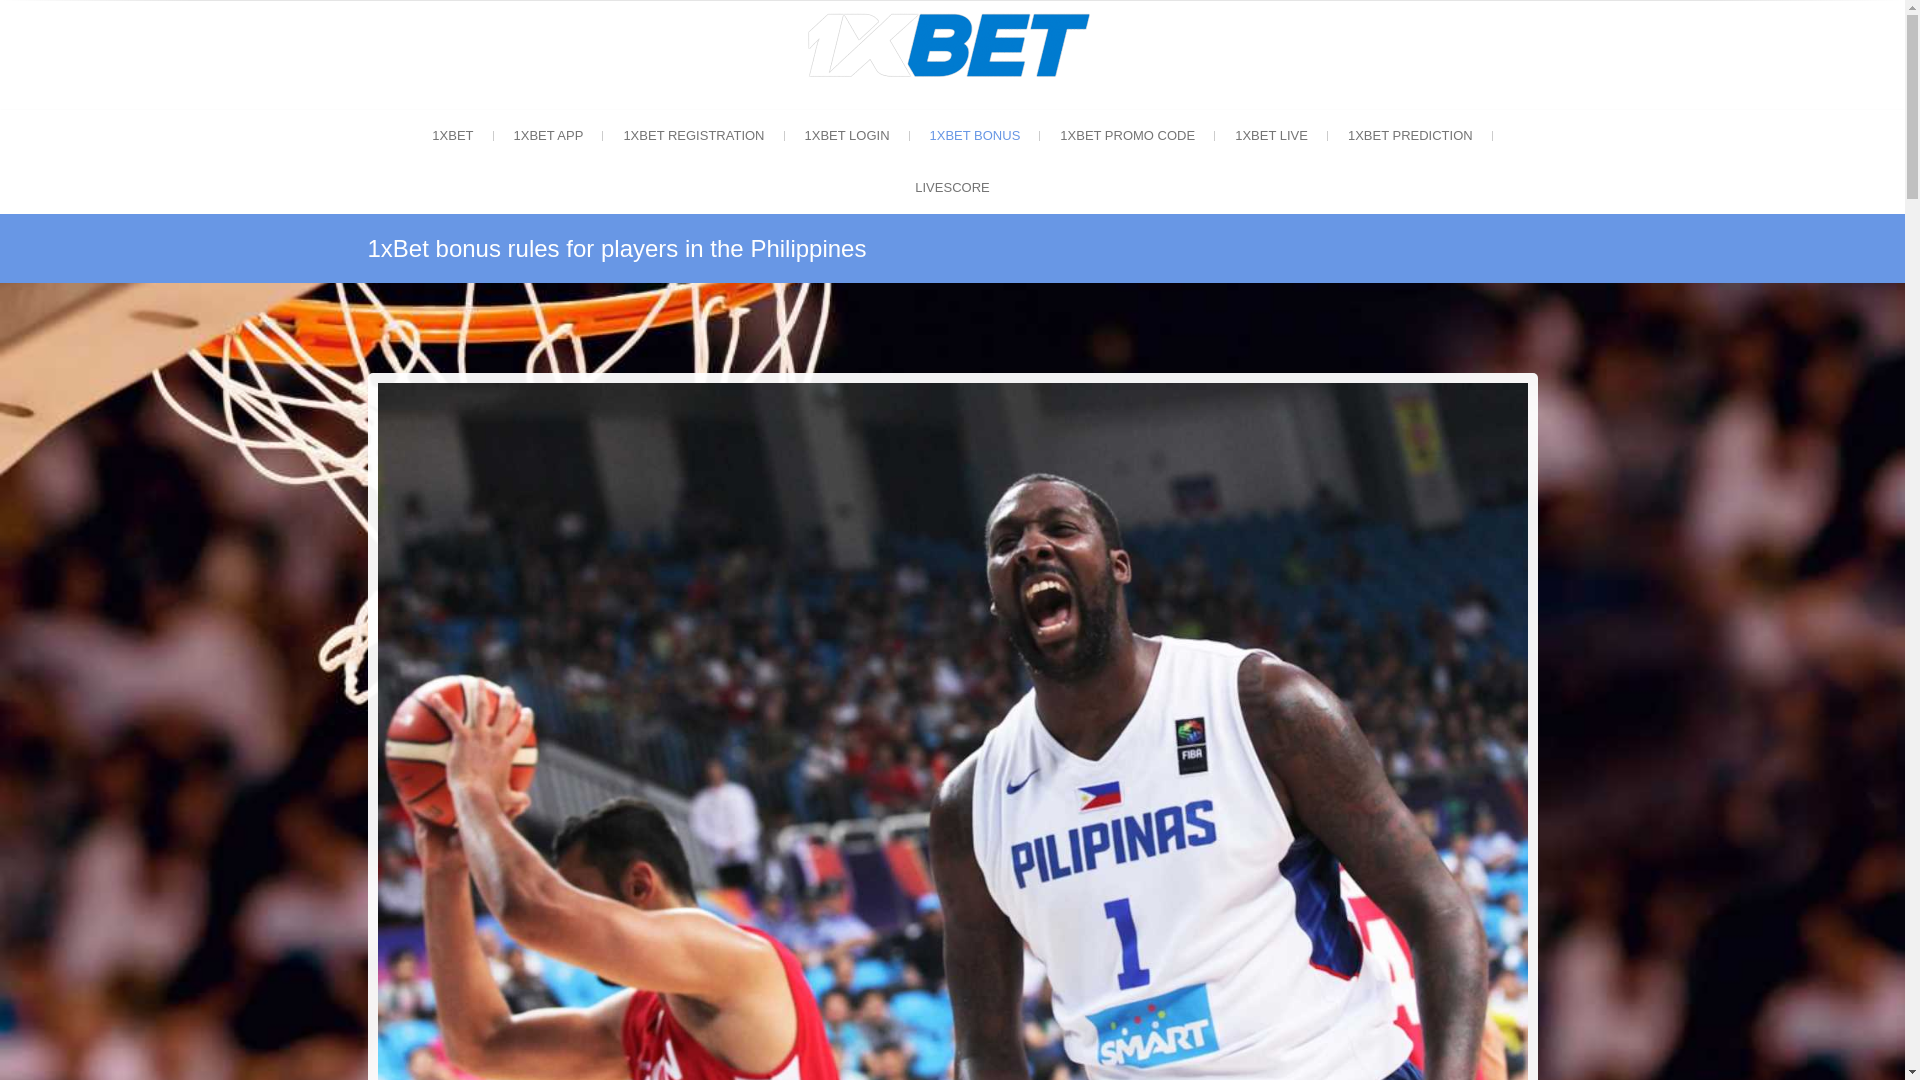 This screenshot has width=1920, height=1080. I want to click on 1XBET PREDICTION, so click(1410, 136).